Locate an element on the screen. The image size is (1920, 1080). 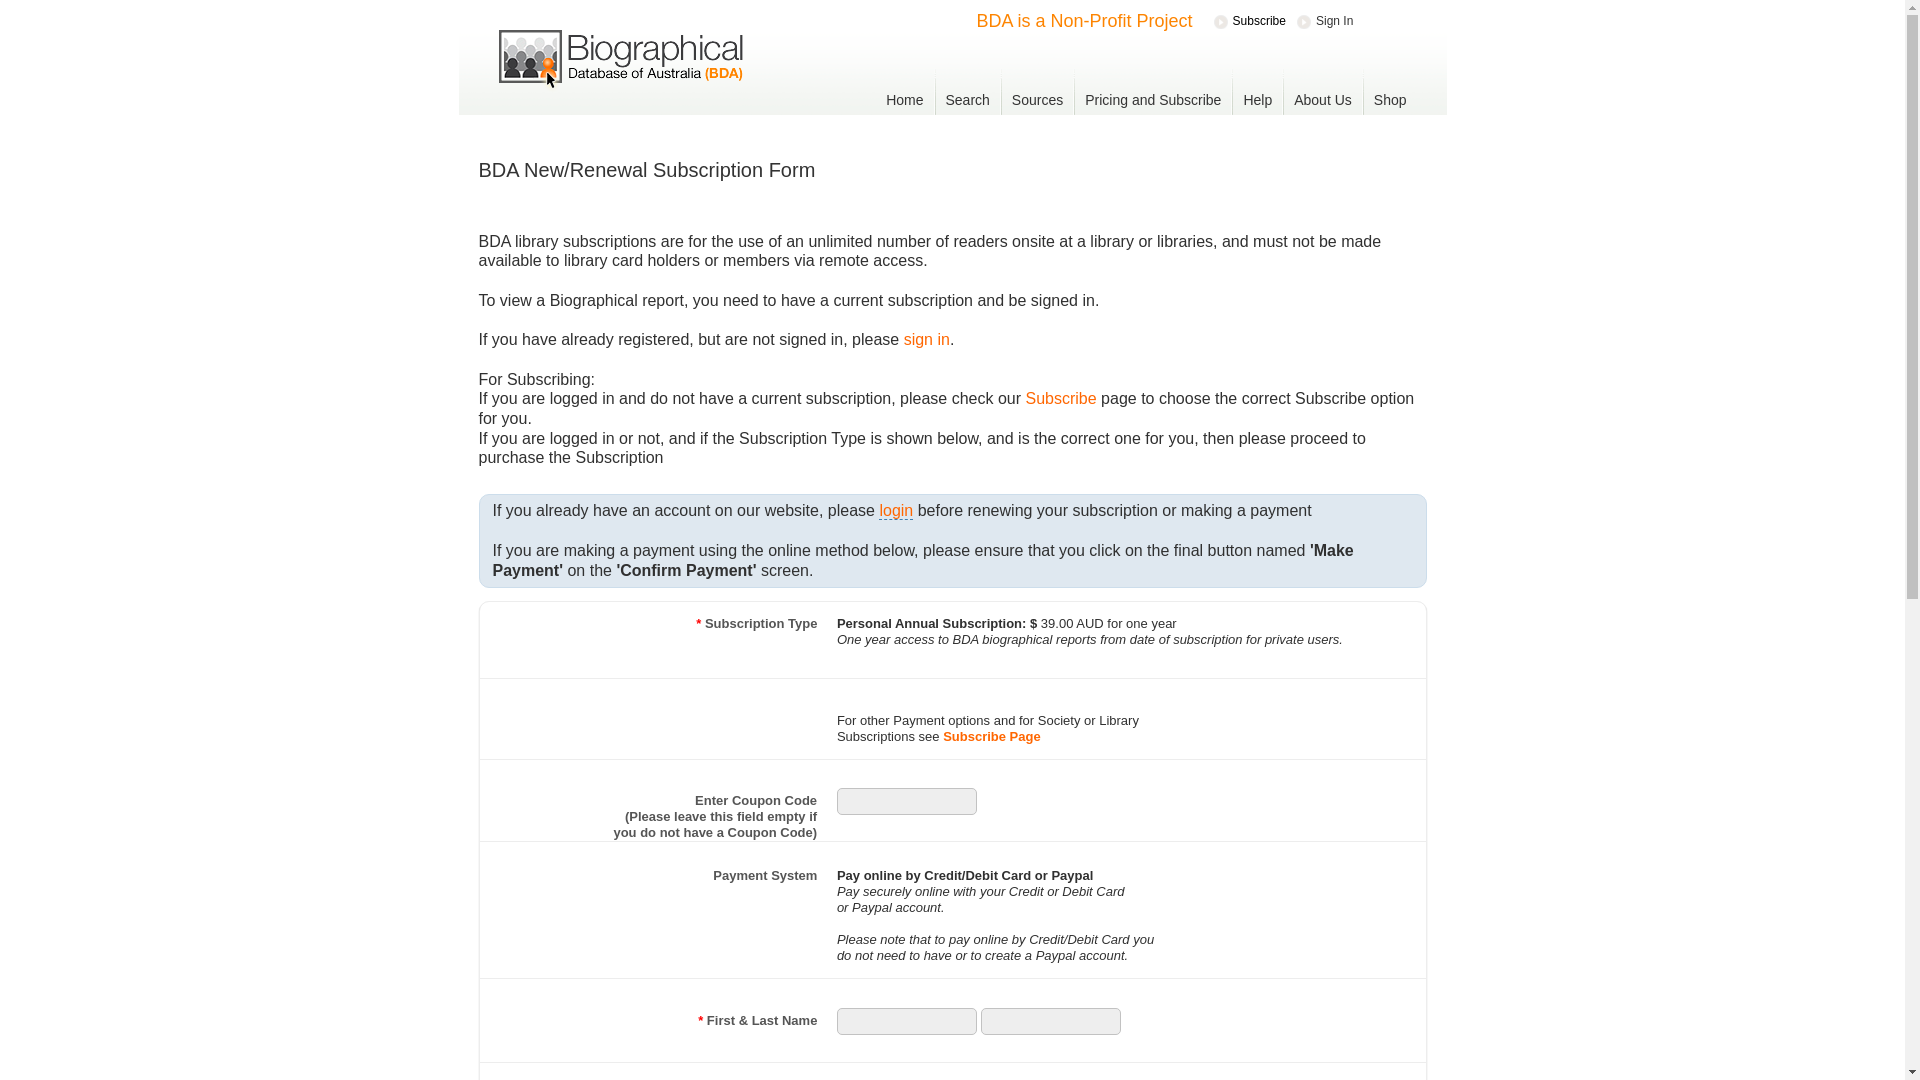
Sign In is located at coordinates (1324, 22).